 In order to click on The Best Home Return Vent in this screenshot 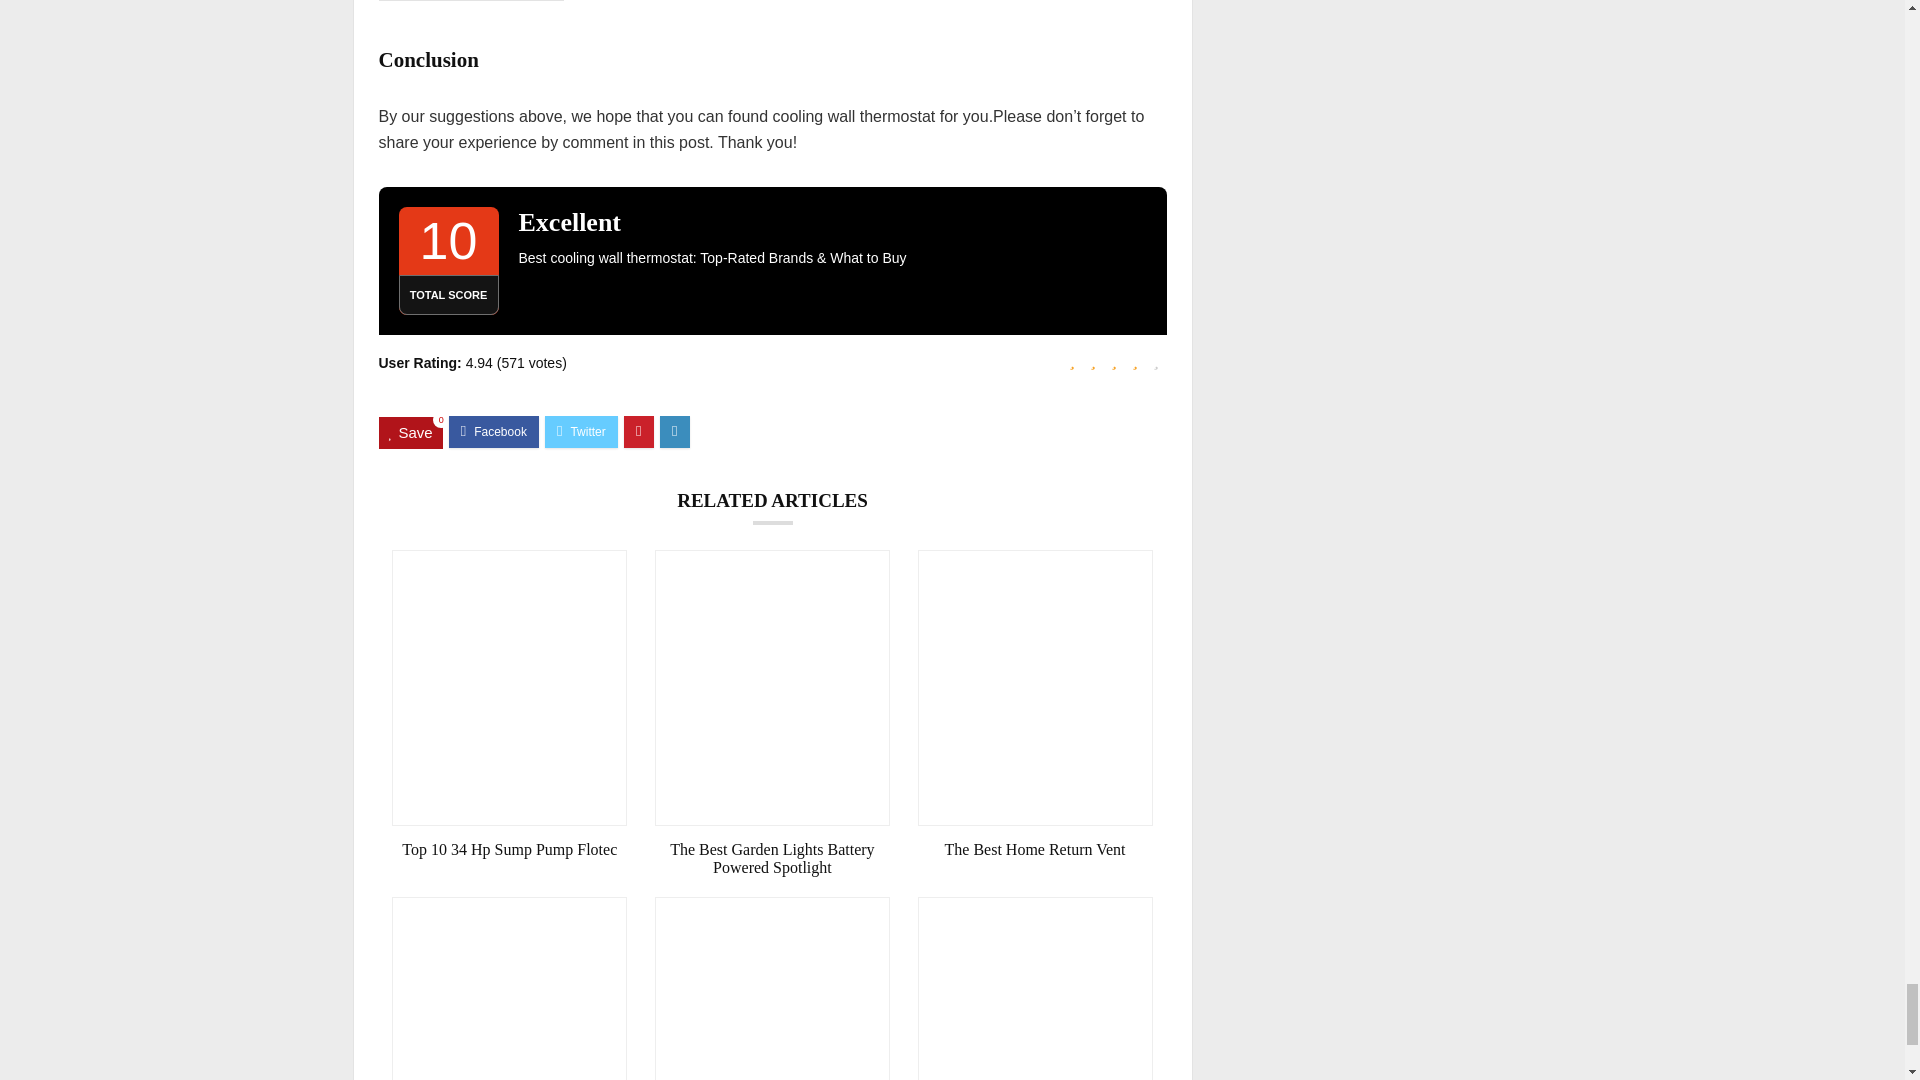, I will do `click(1035, 850)`.